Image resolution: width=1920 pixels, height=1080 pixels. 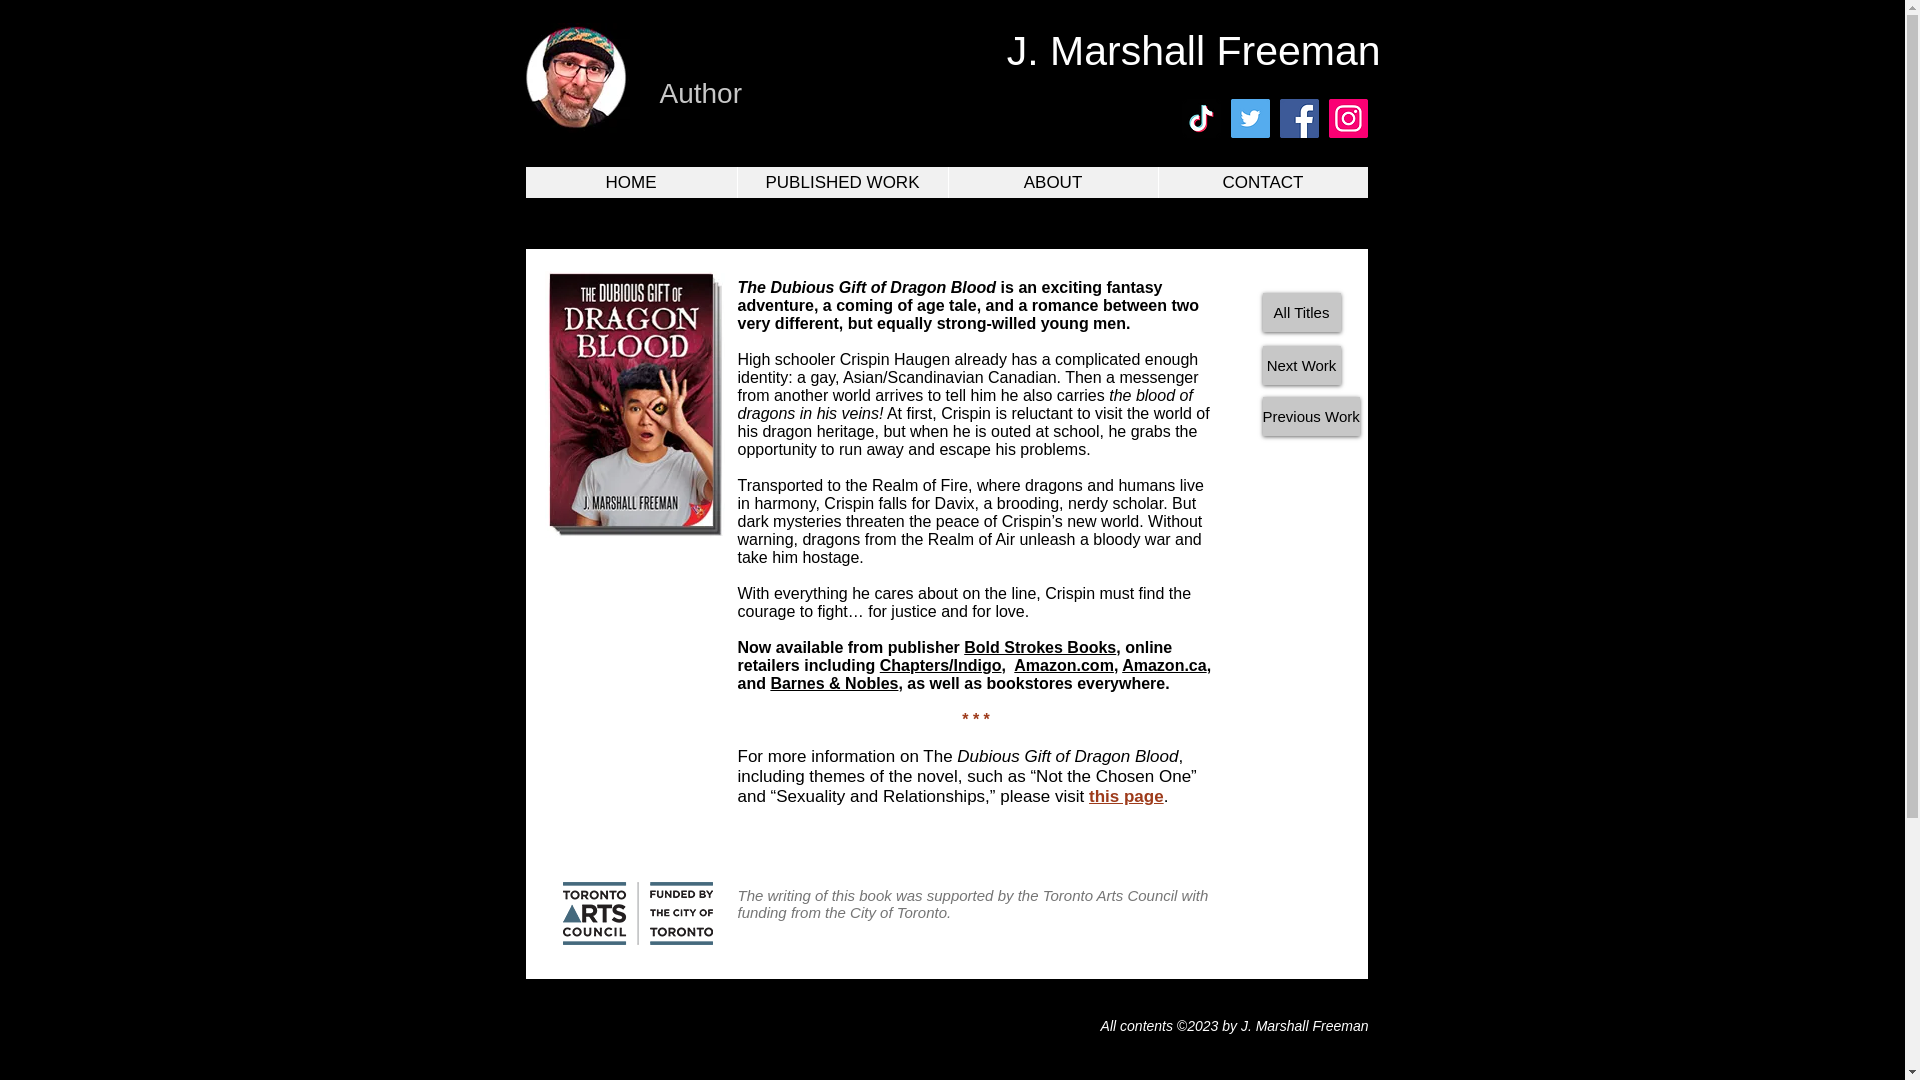 I want to click on HOME, so click(x=632, y=182).